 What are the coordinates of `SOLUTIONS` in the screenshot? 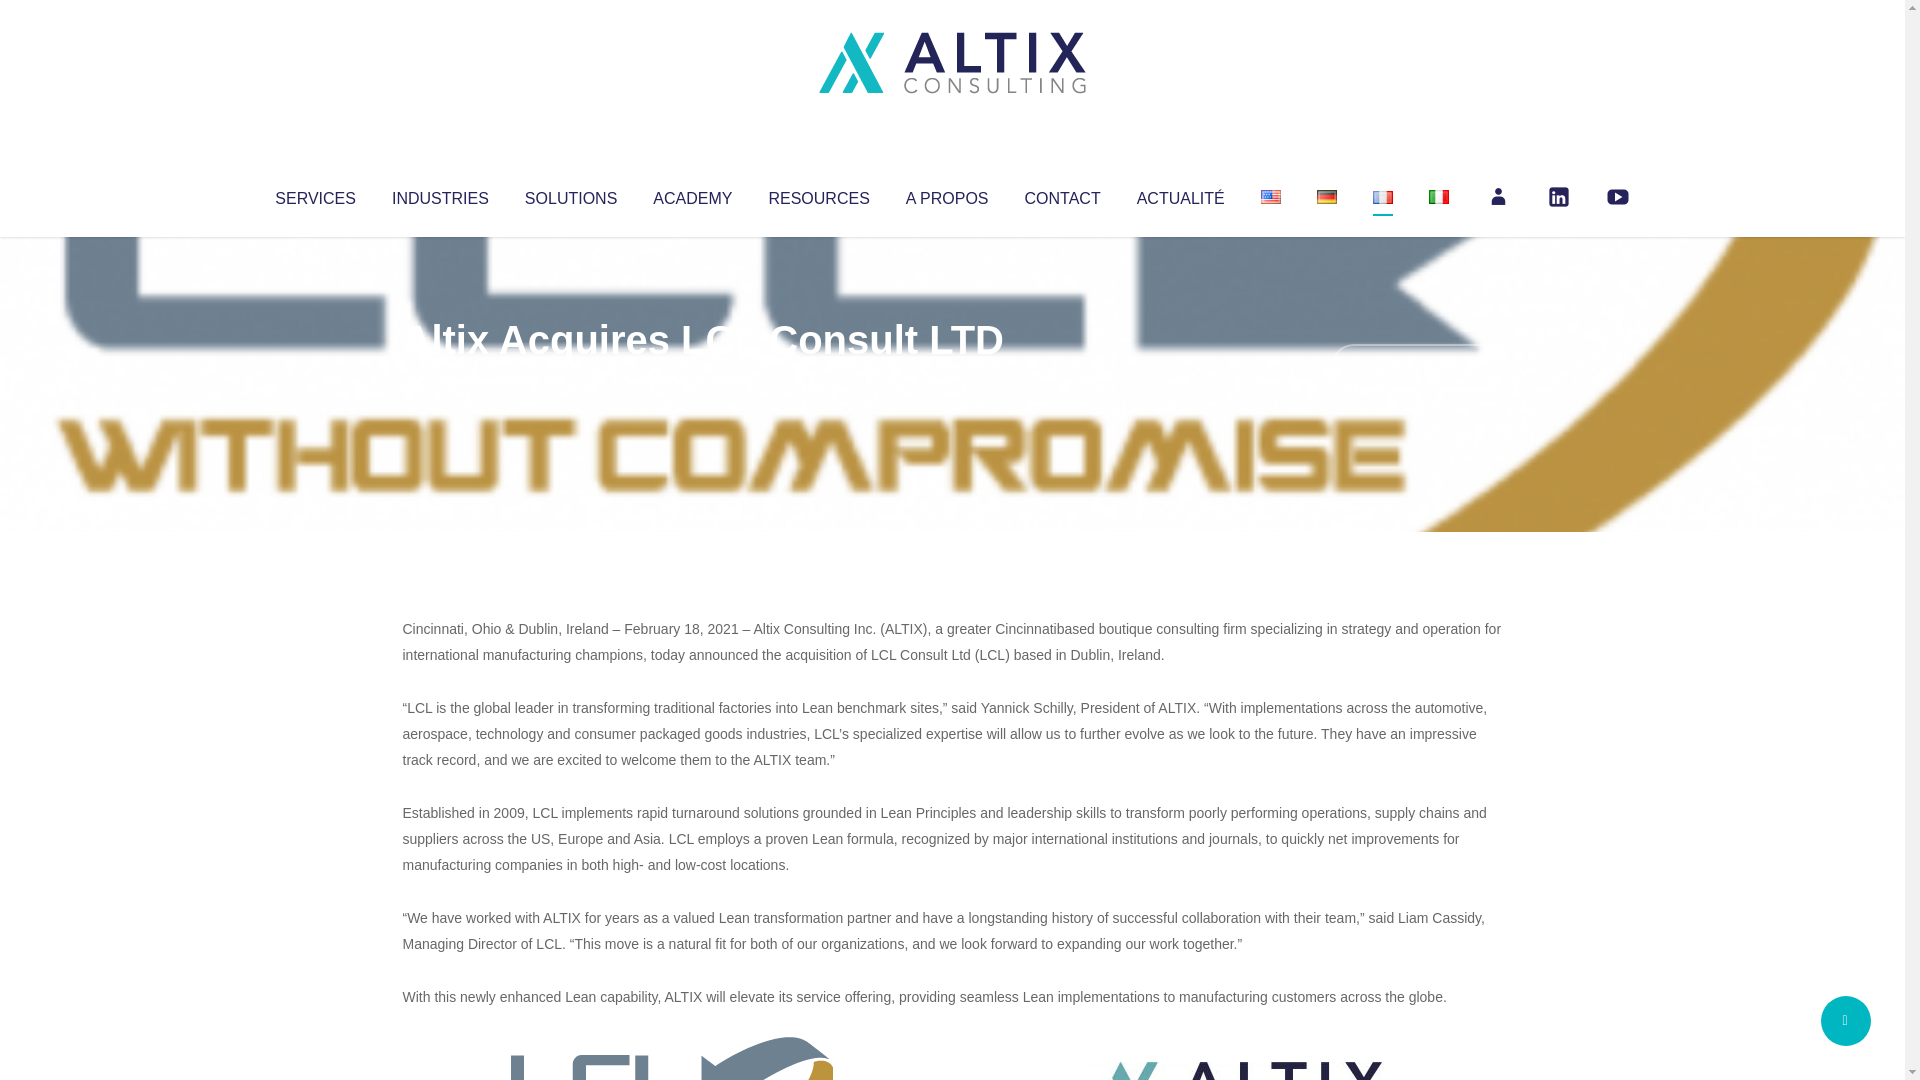 It's located at (570, 194).